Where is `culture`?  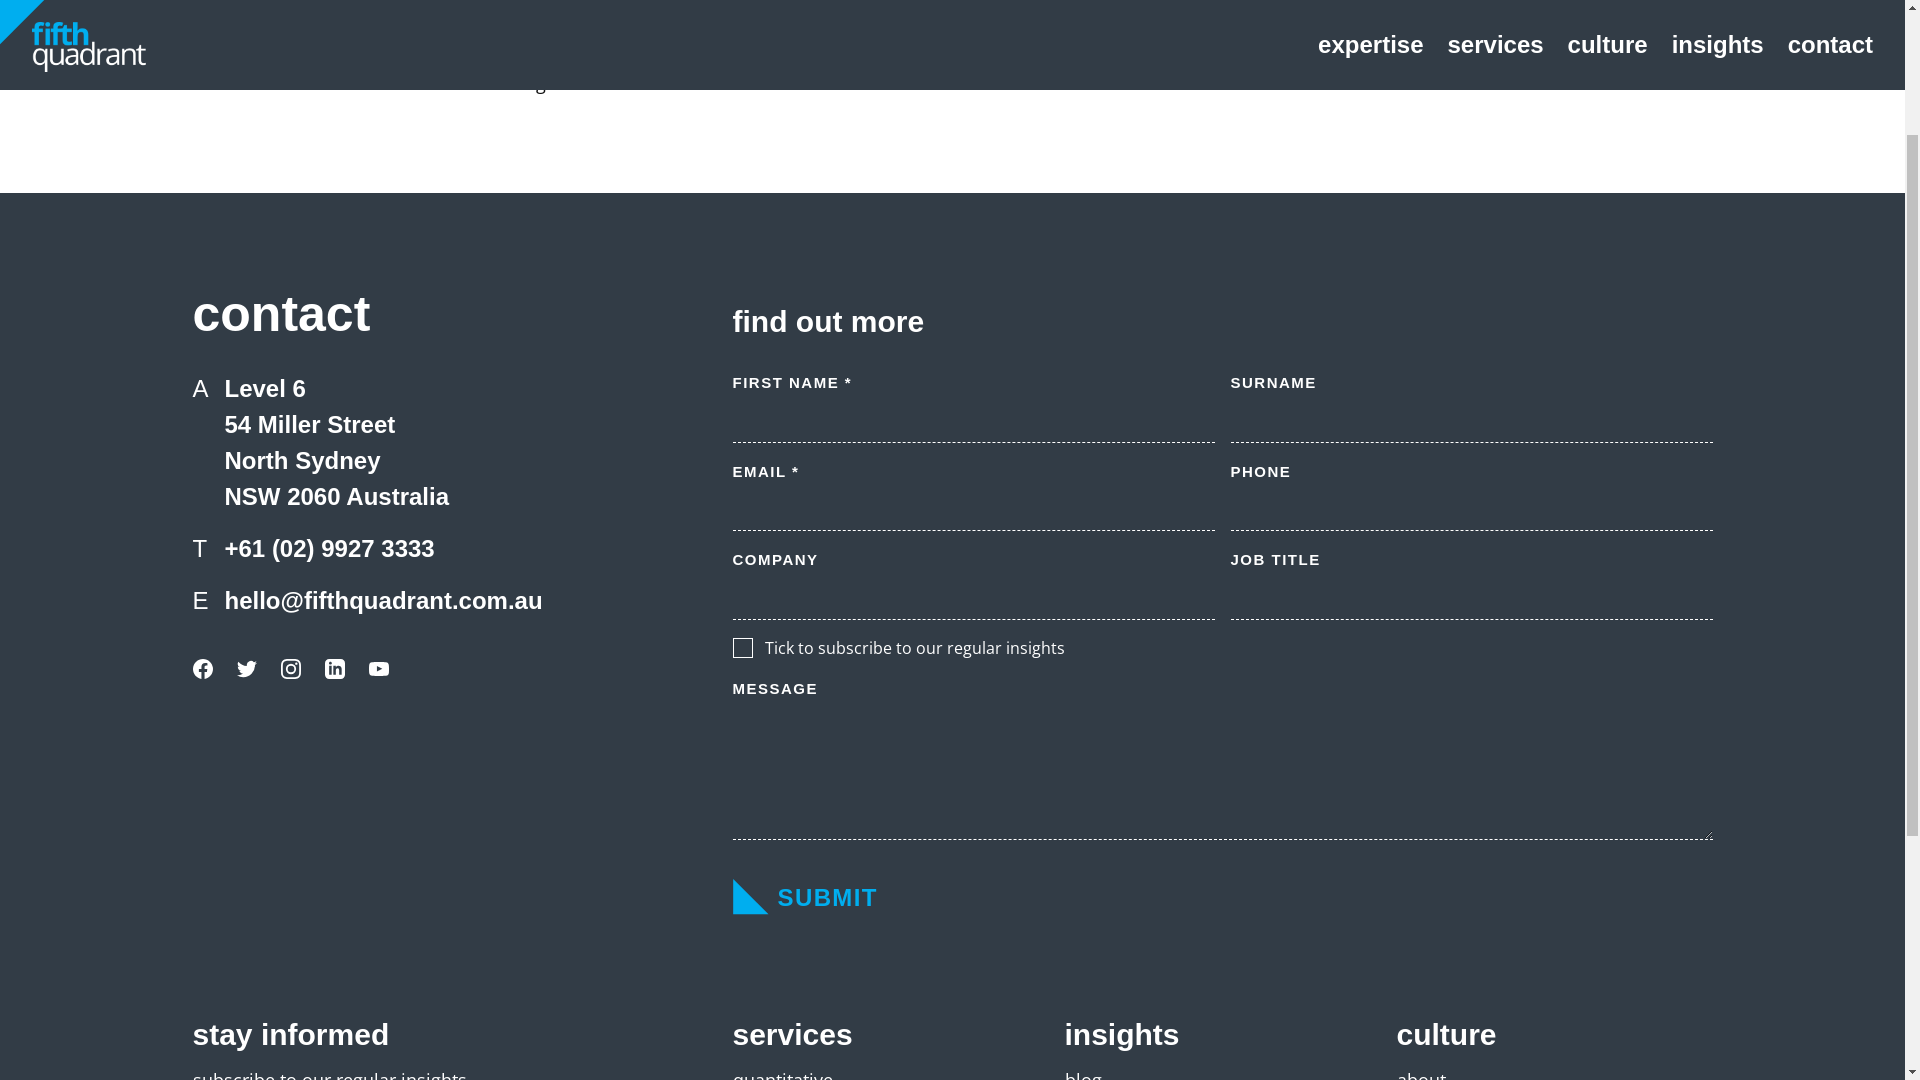 culture is located at coordinates (1608, 231).